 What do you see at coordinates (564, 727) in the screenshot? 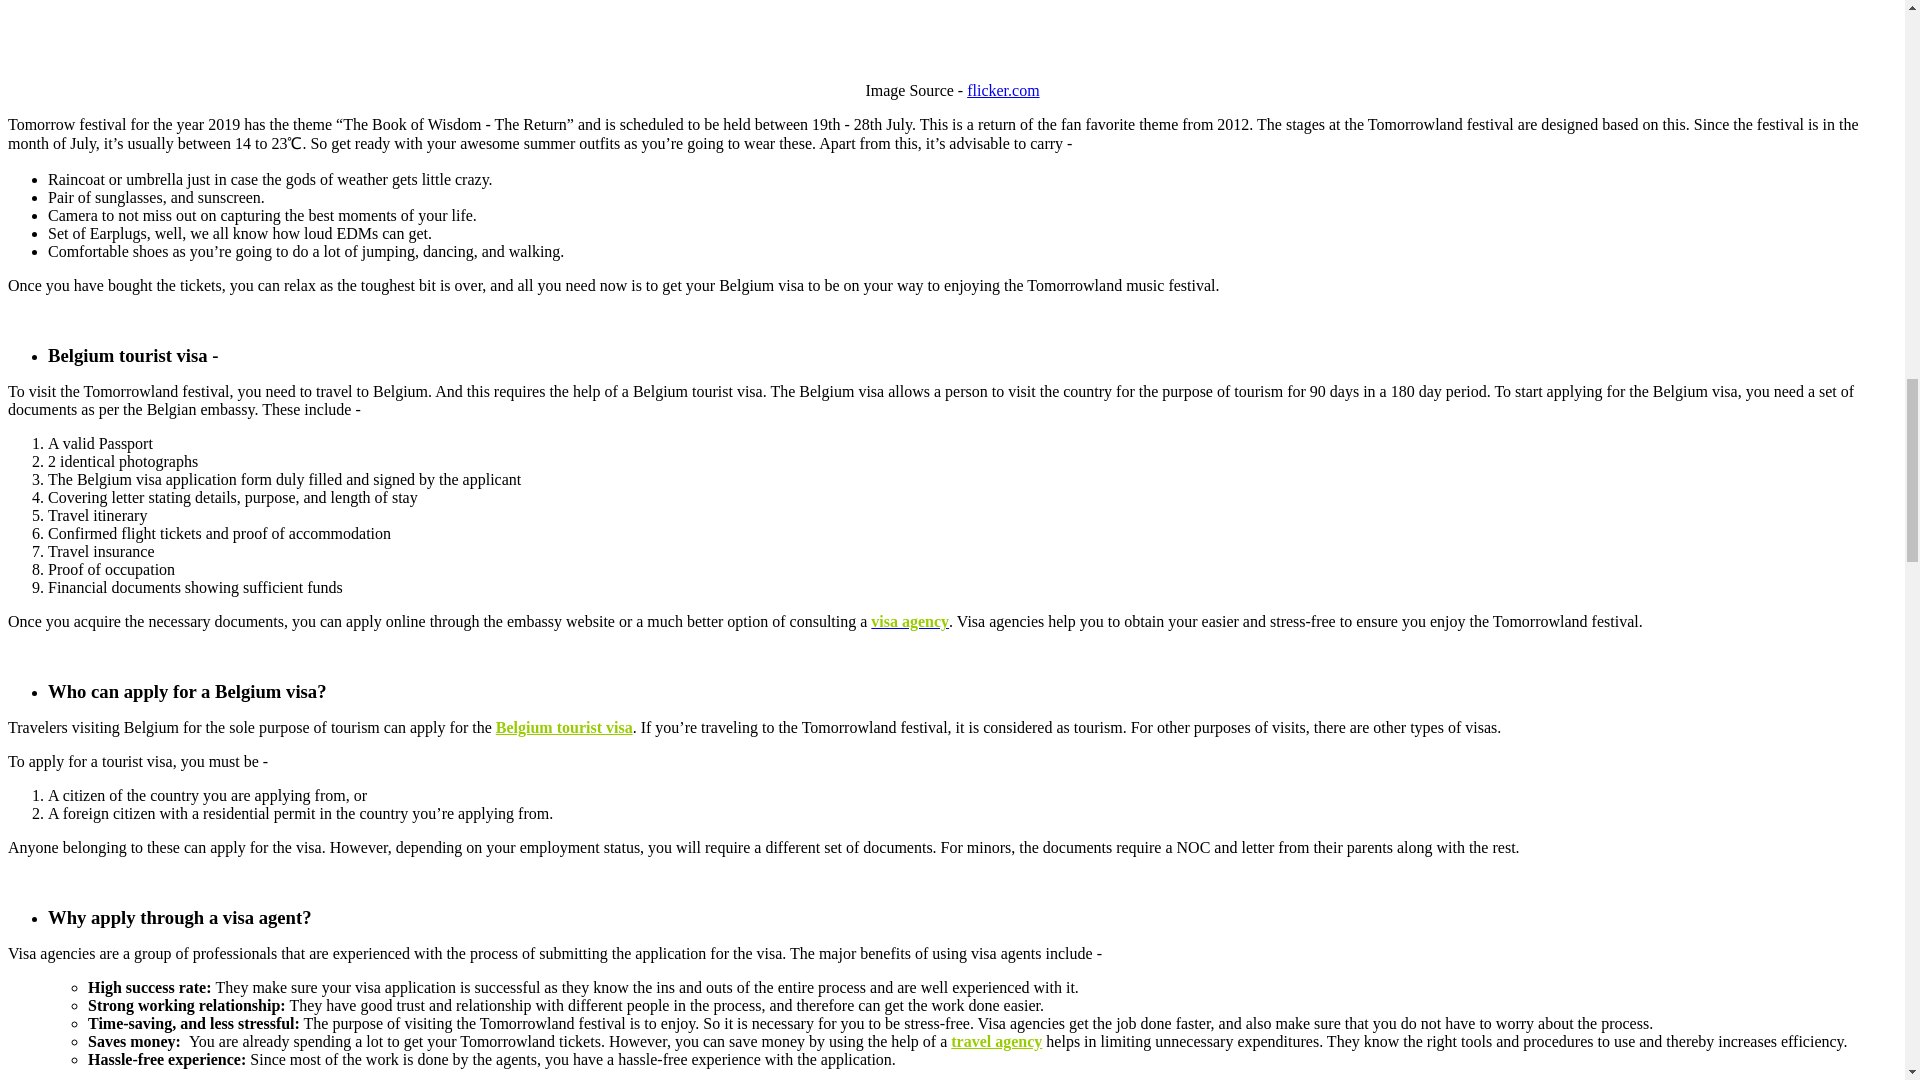
I see `Belgium tourist visa` at bounding box center [564, 727].